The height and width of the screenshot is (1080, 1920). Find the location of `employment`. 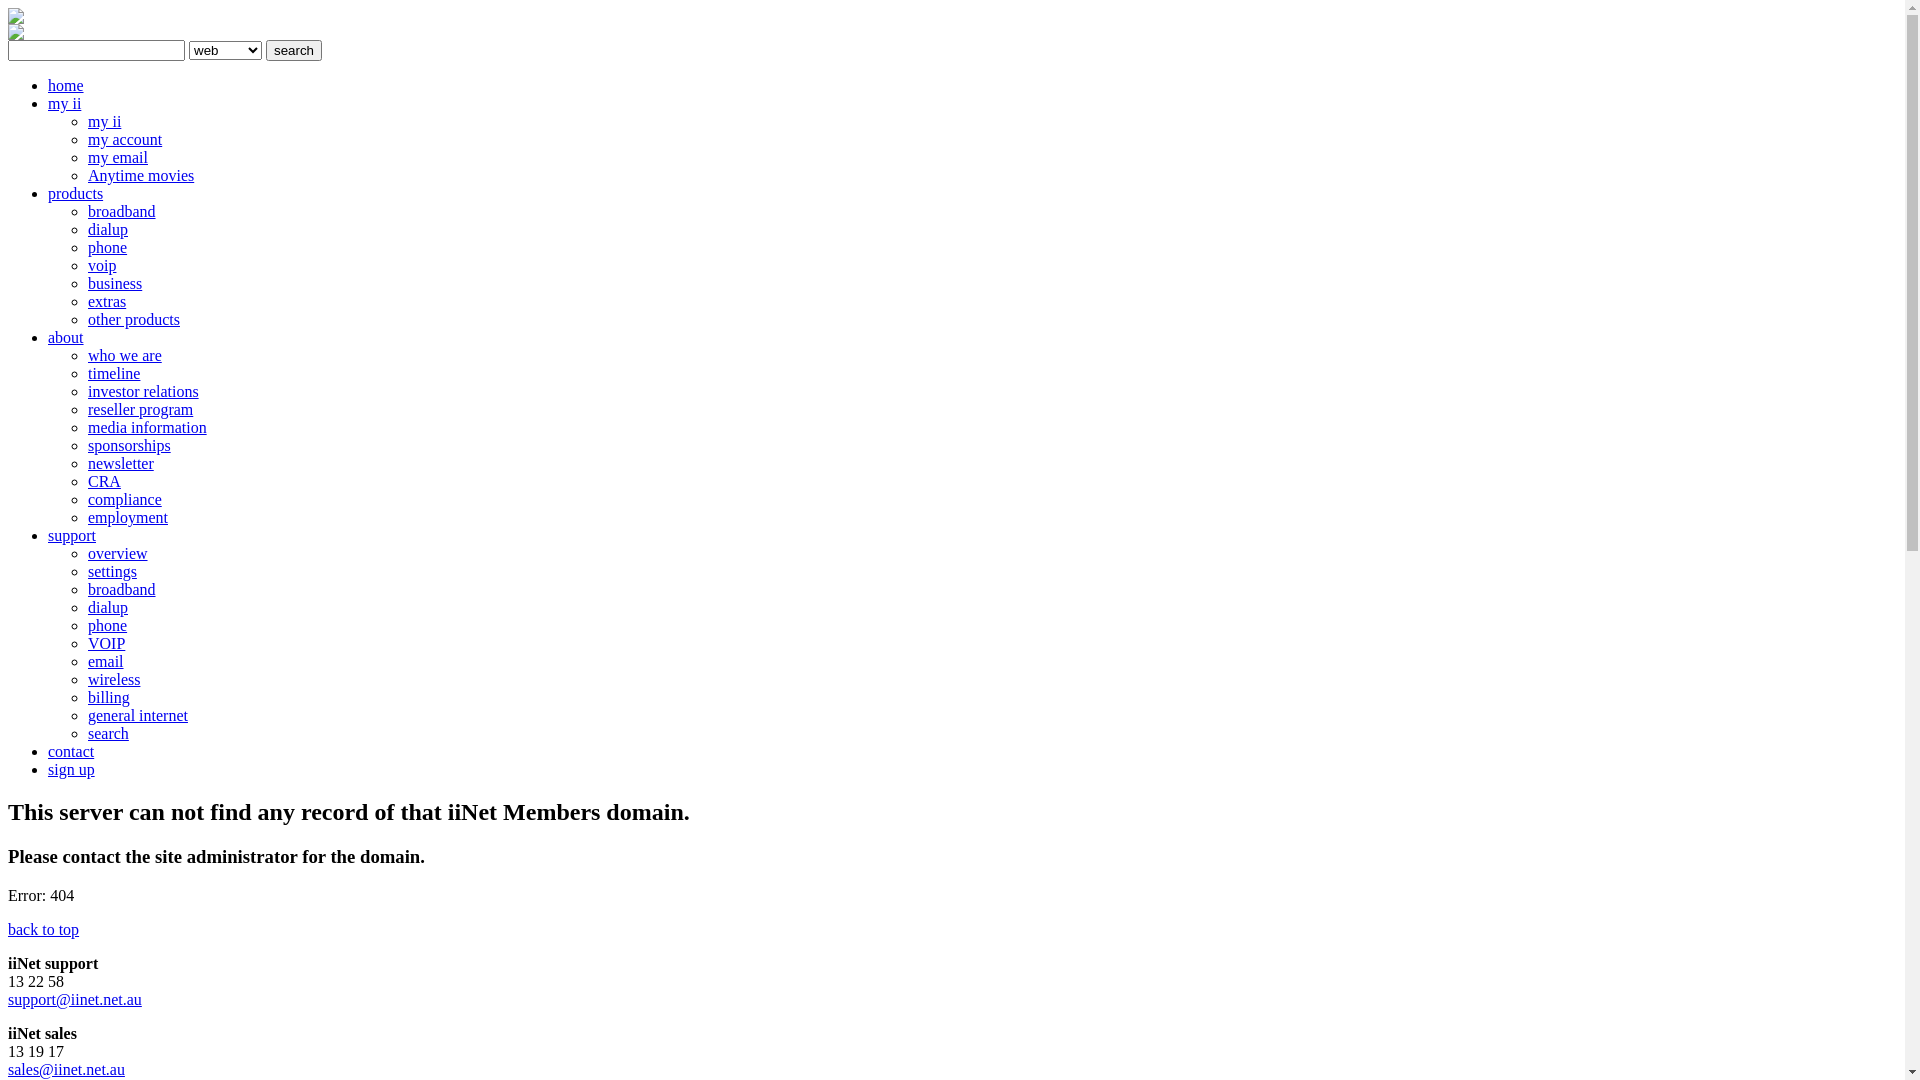

employment is located at coordinates (128, 517).